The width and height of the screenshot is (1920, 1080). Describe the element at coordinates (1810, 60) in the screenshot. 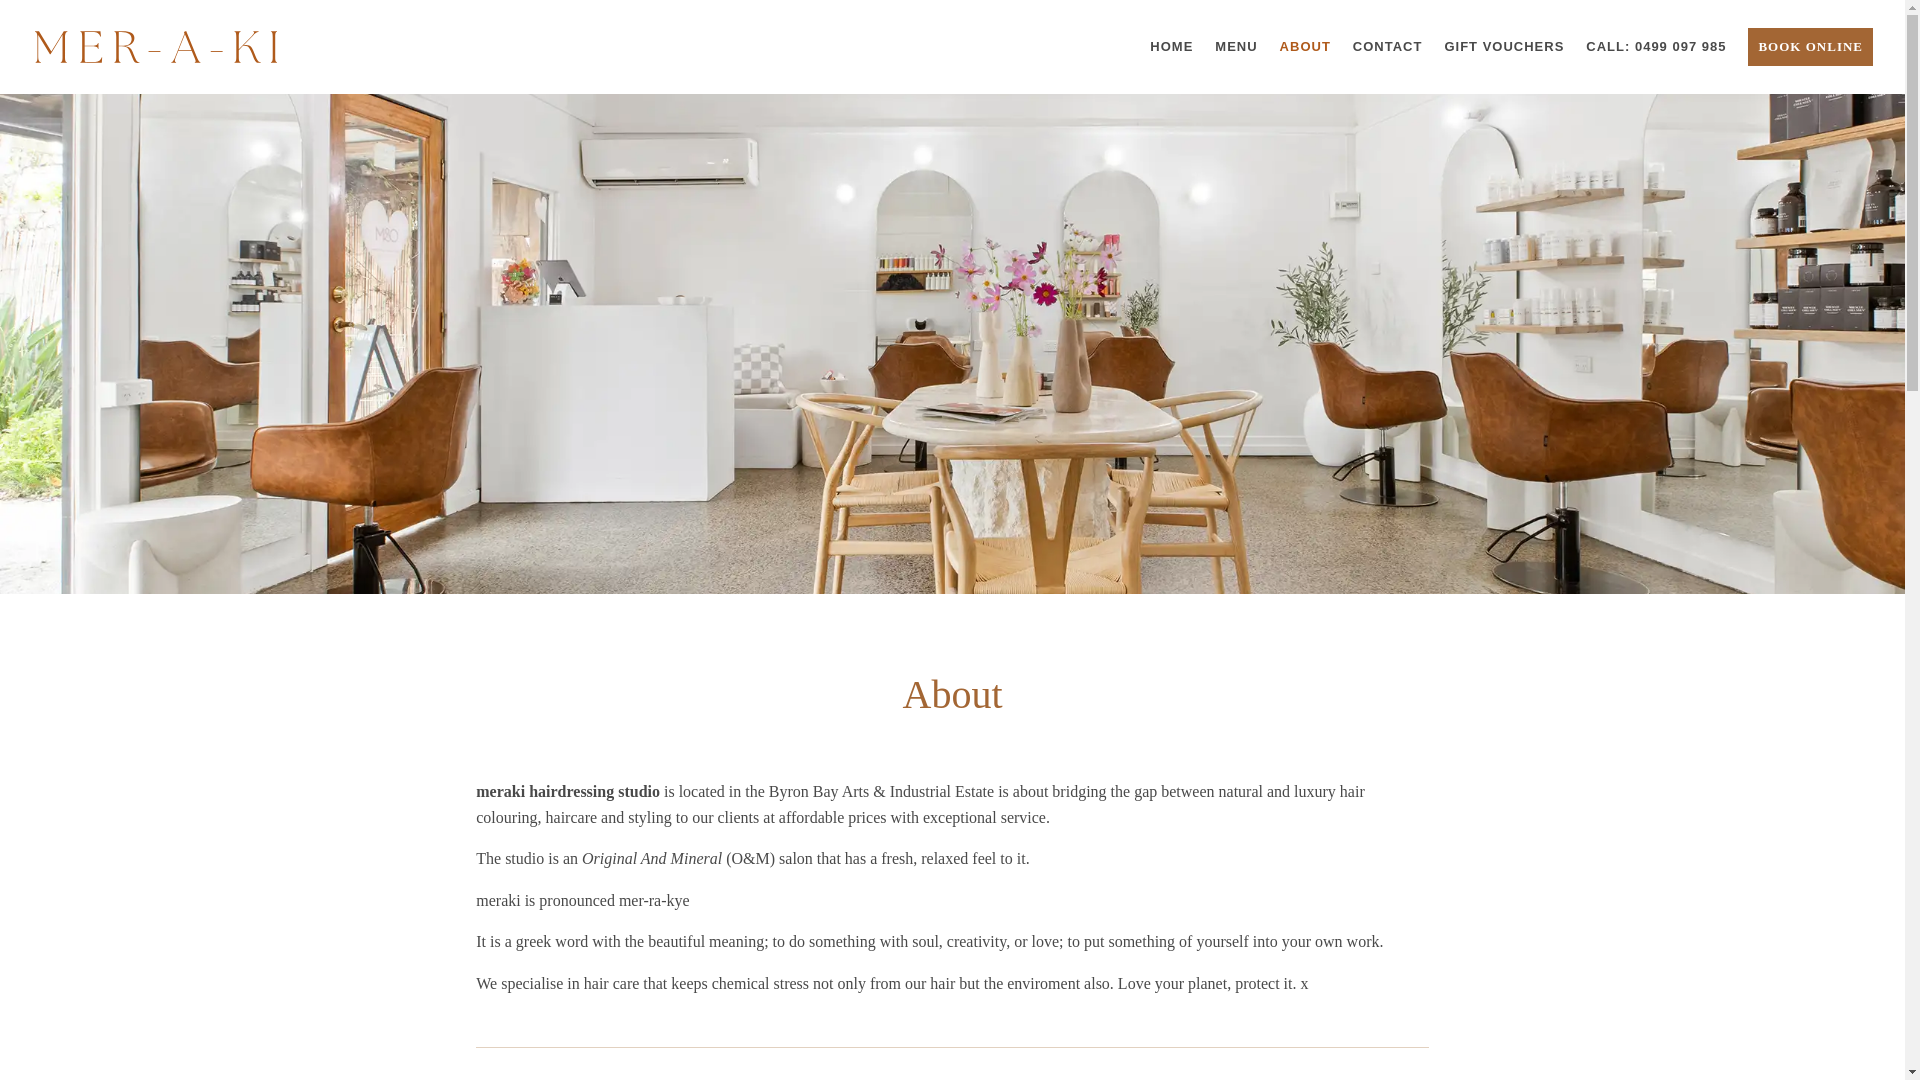

I see `BOOK ONLINE` at that location.